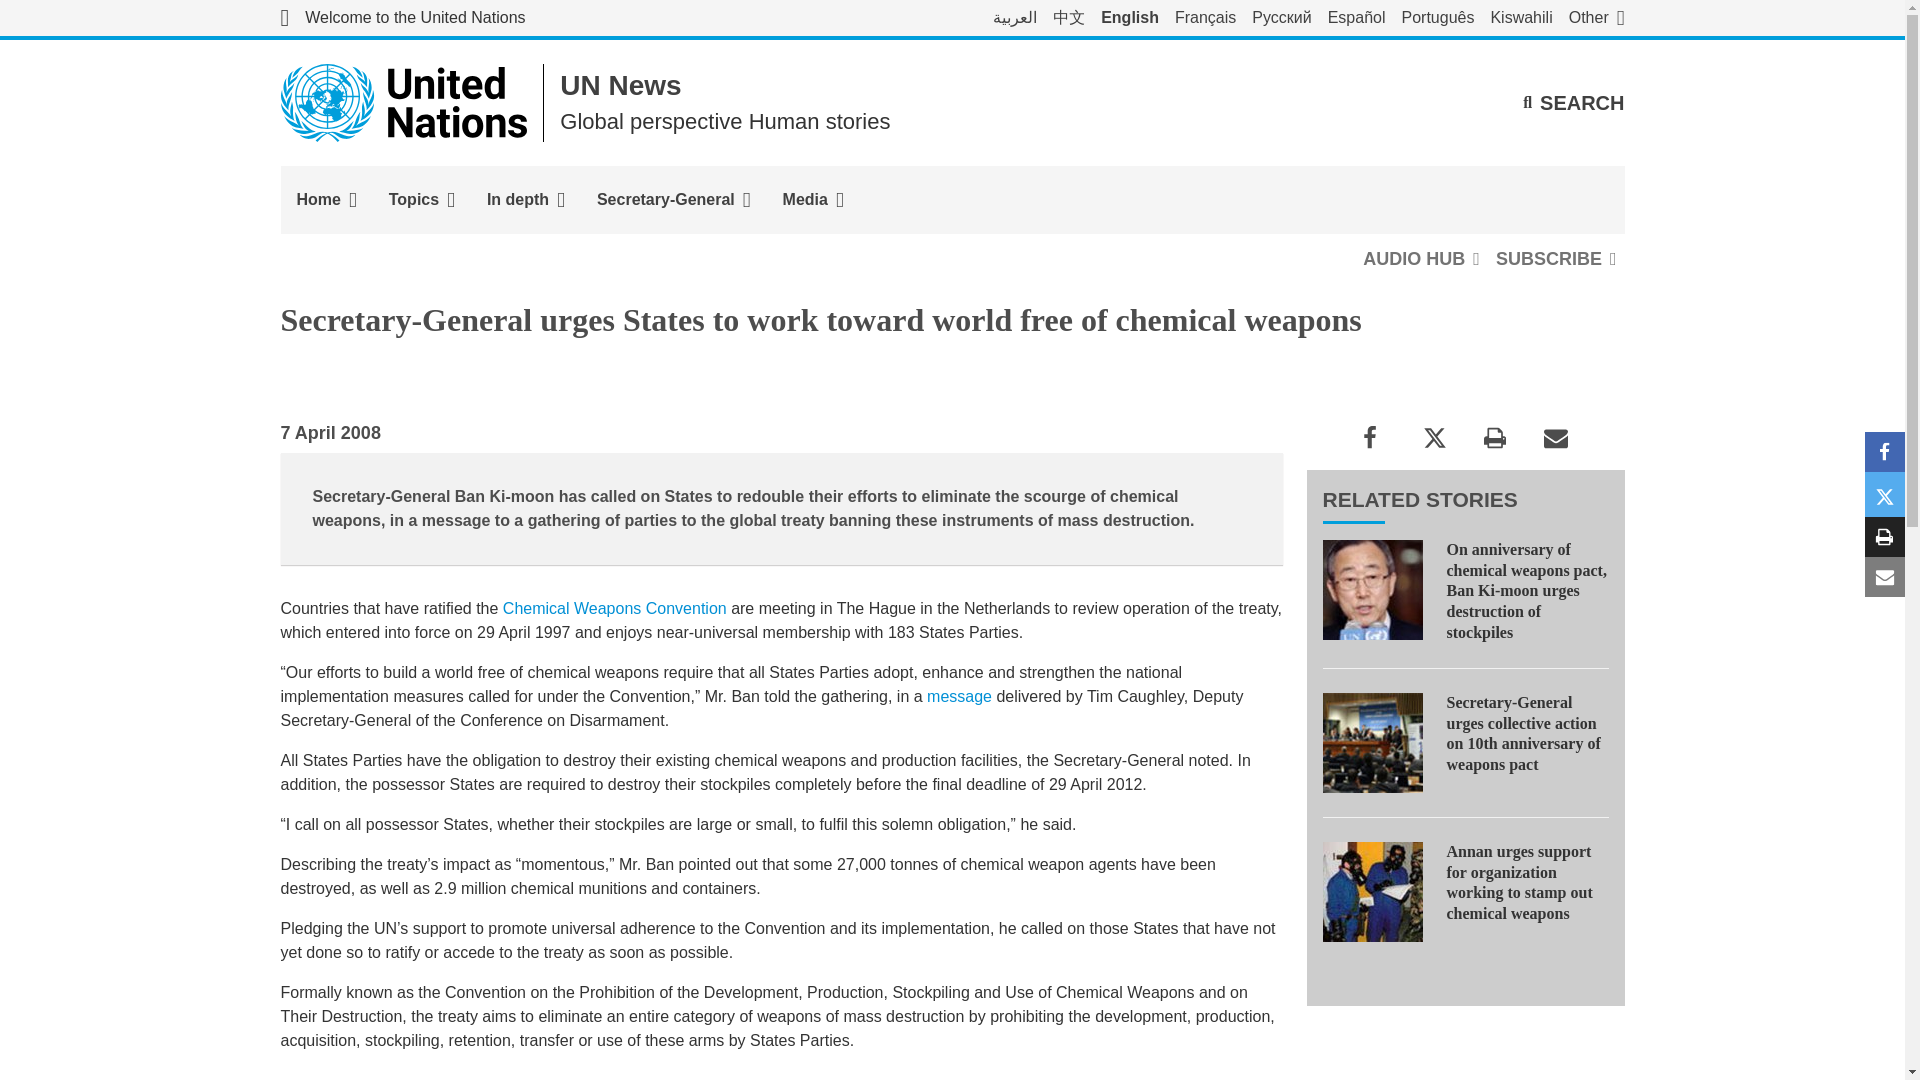 This screenshot has height=1080, width=1920. I want to click on Other, so click(1596, 18).